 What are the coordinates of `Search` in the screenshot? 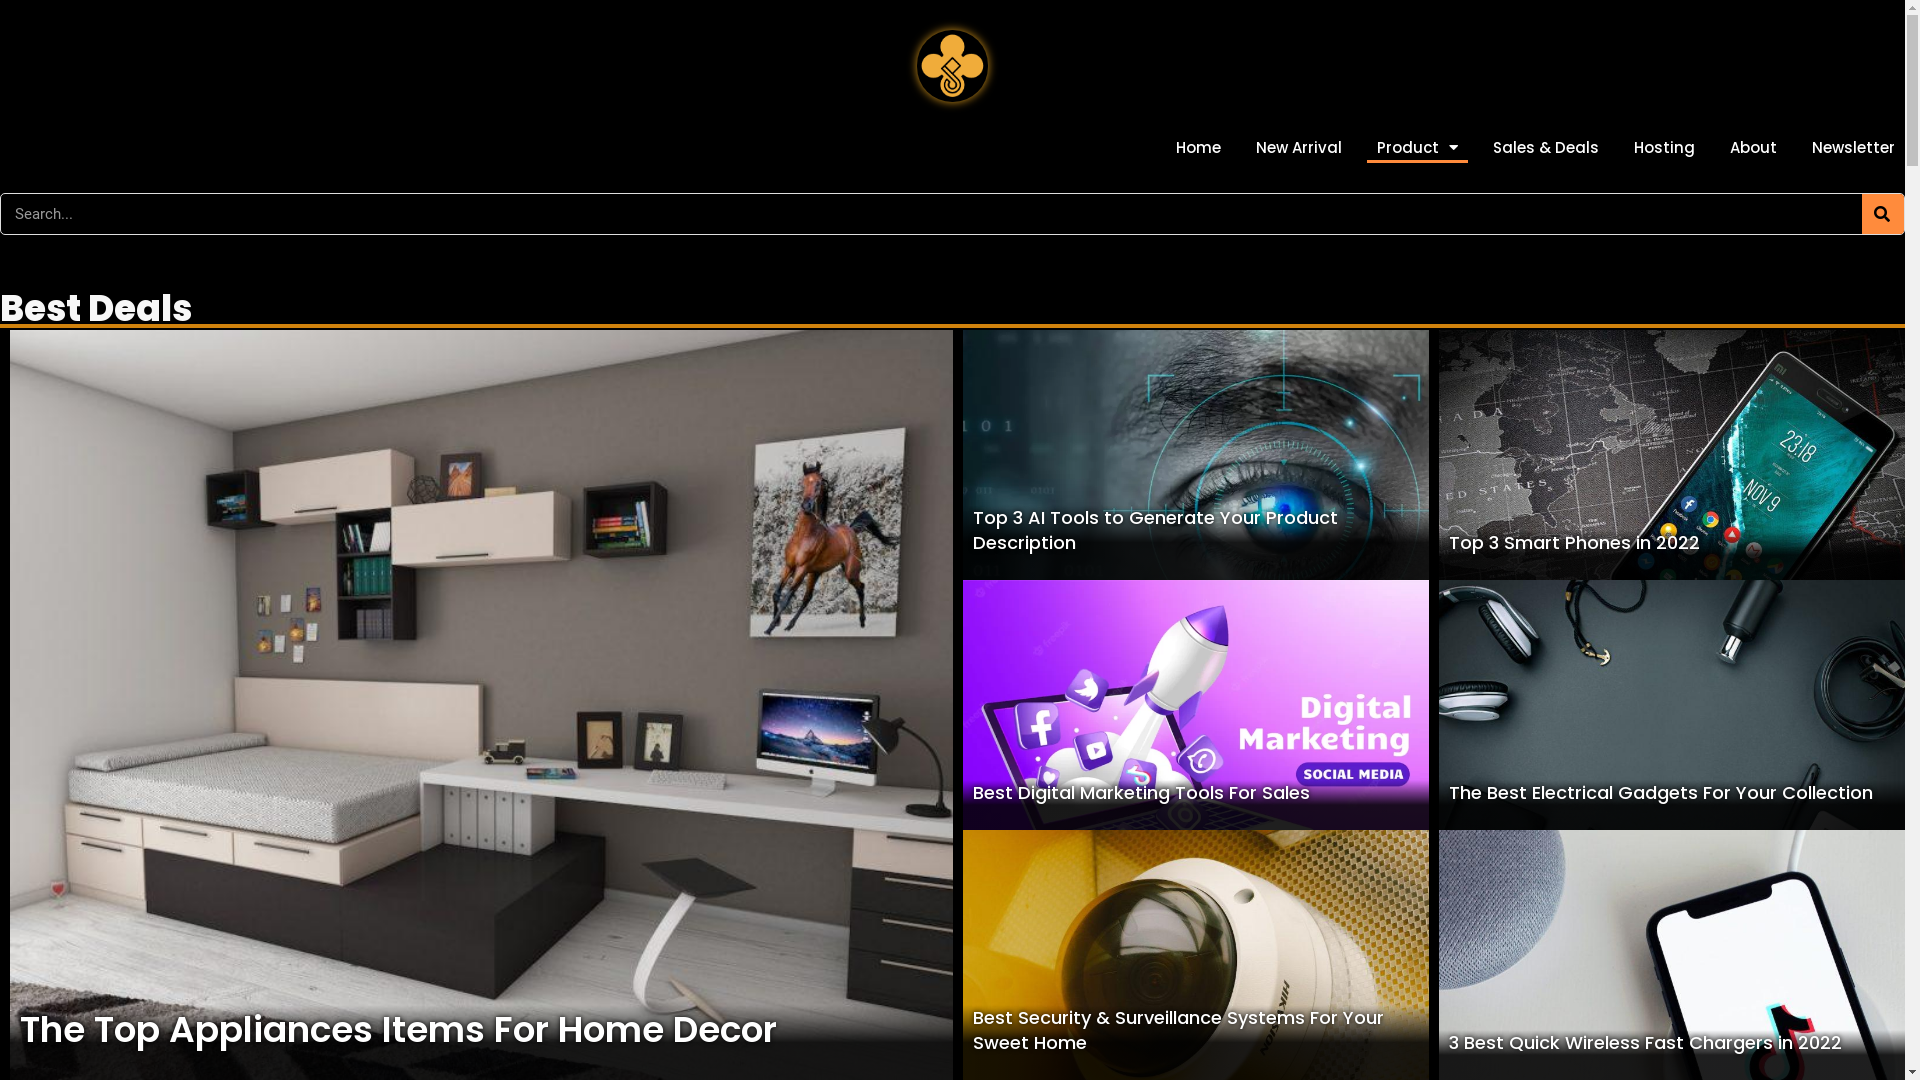 It's located at (932, 214).